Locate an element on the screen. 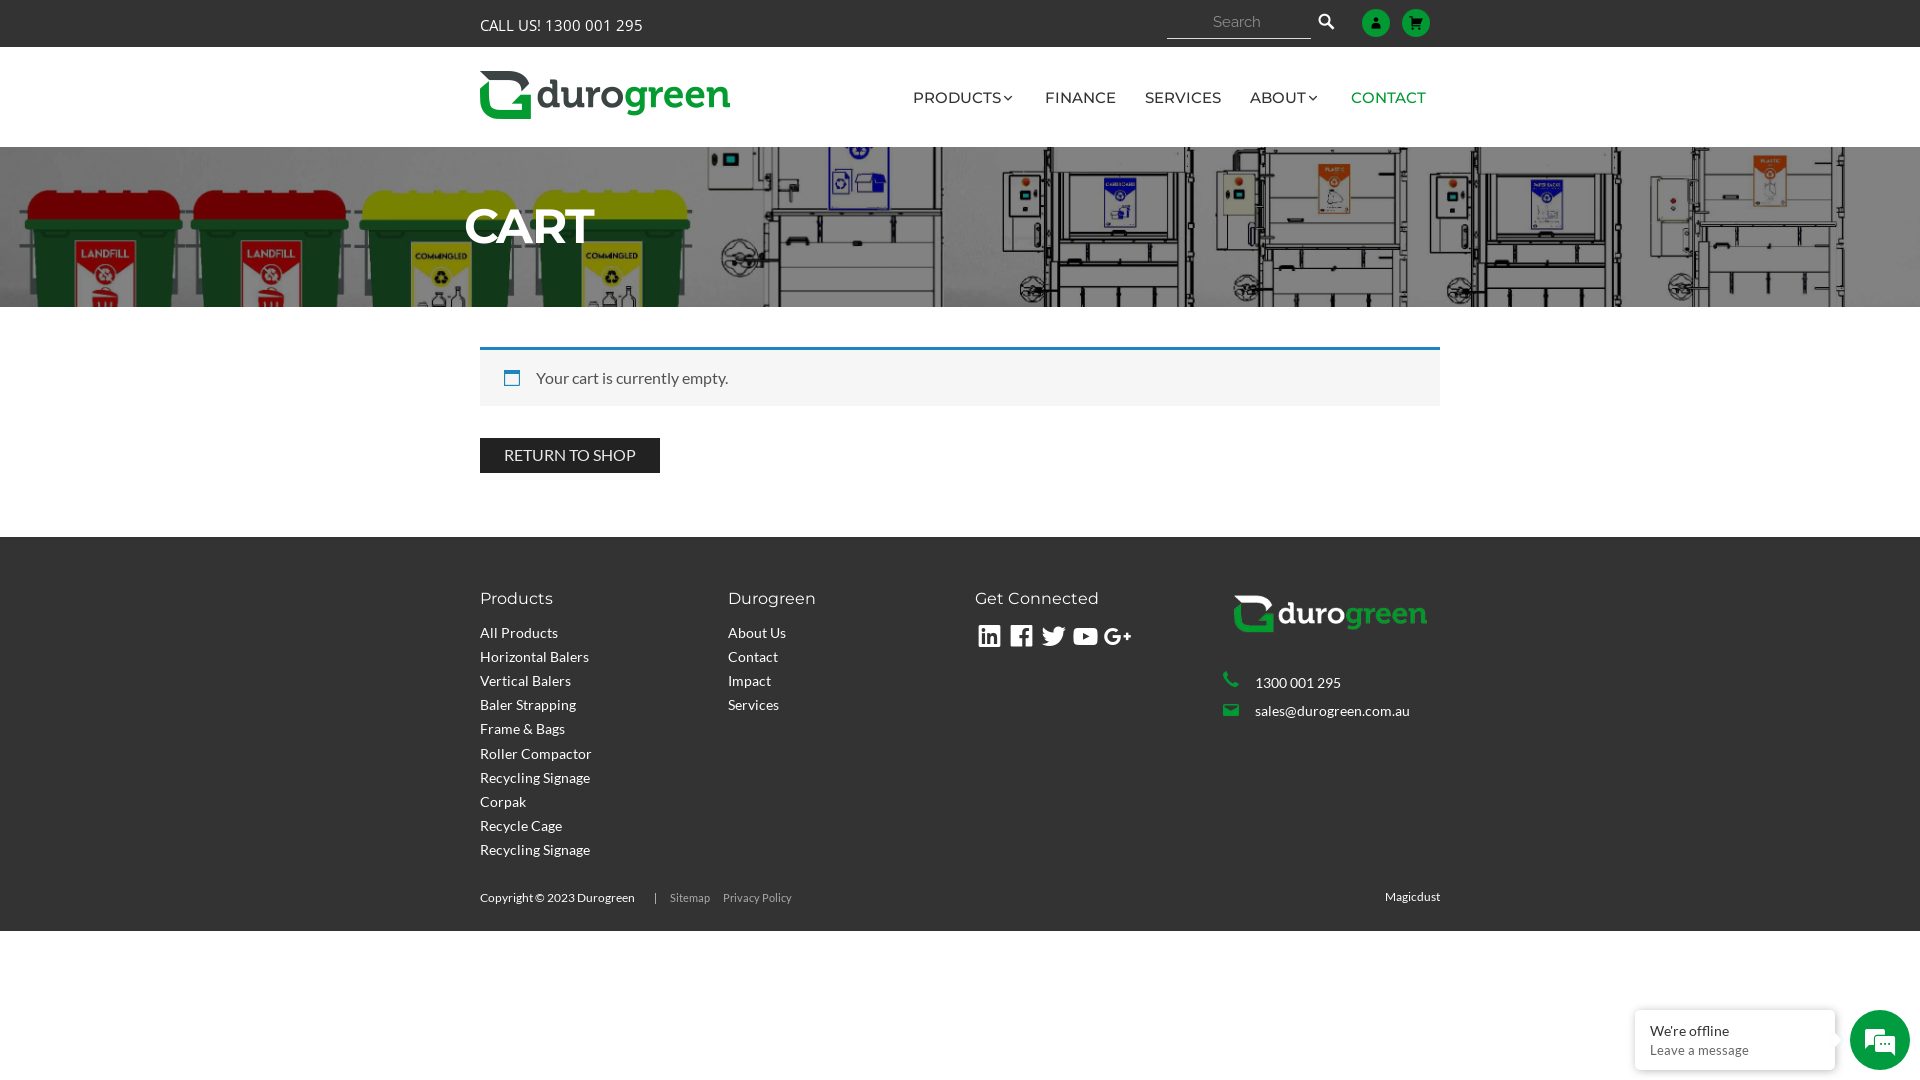 This screenshot has width=1920, height=1080. 1300 001 295 is located at coordinates (1331, 682).